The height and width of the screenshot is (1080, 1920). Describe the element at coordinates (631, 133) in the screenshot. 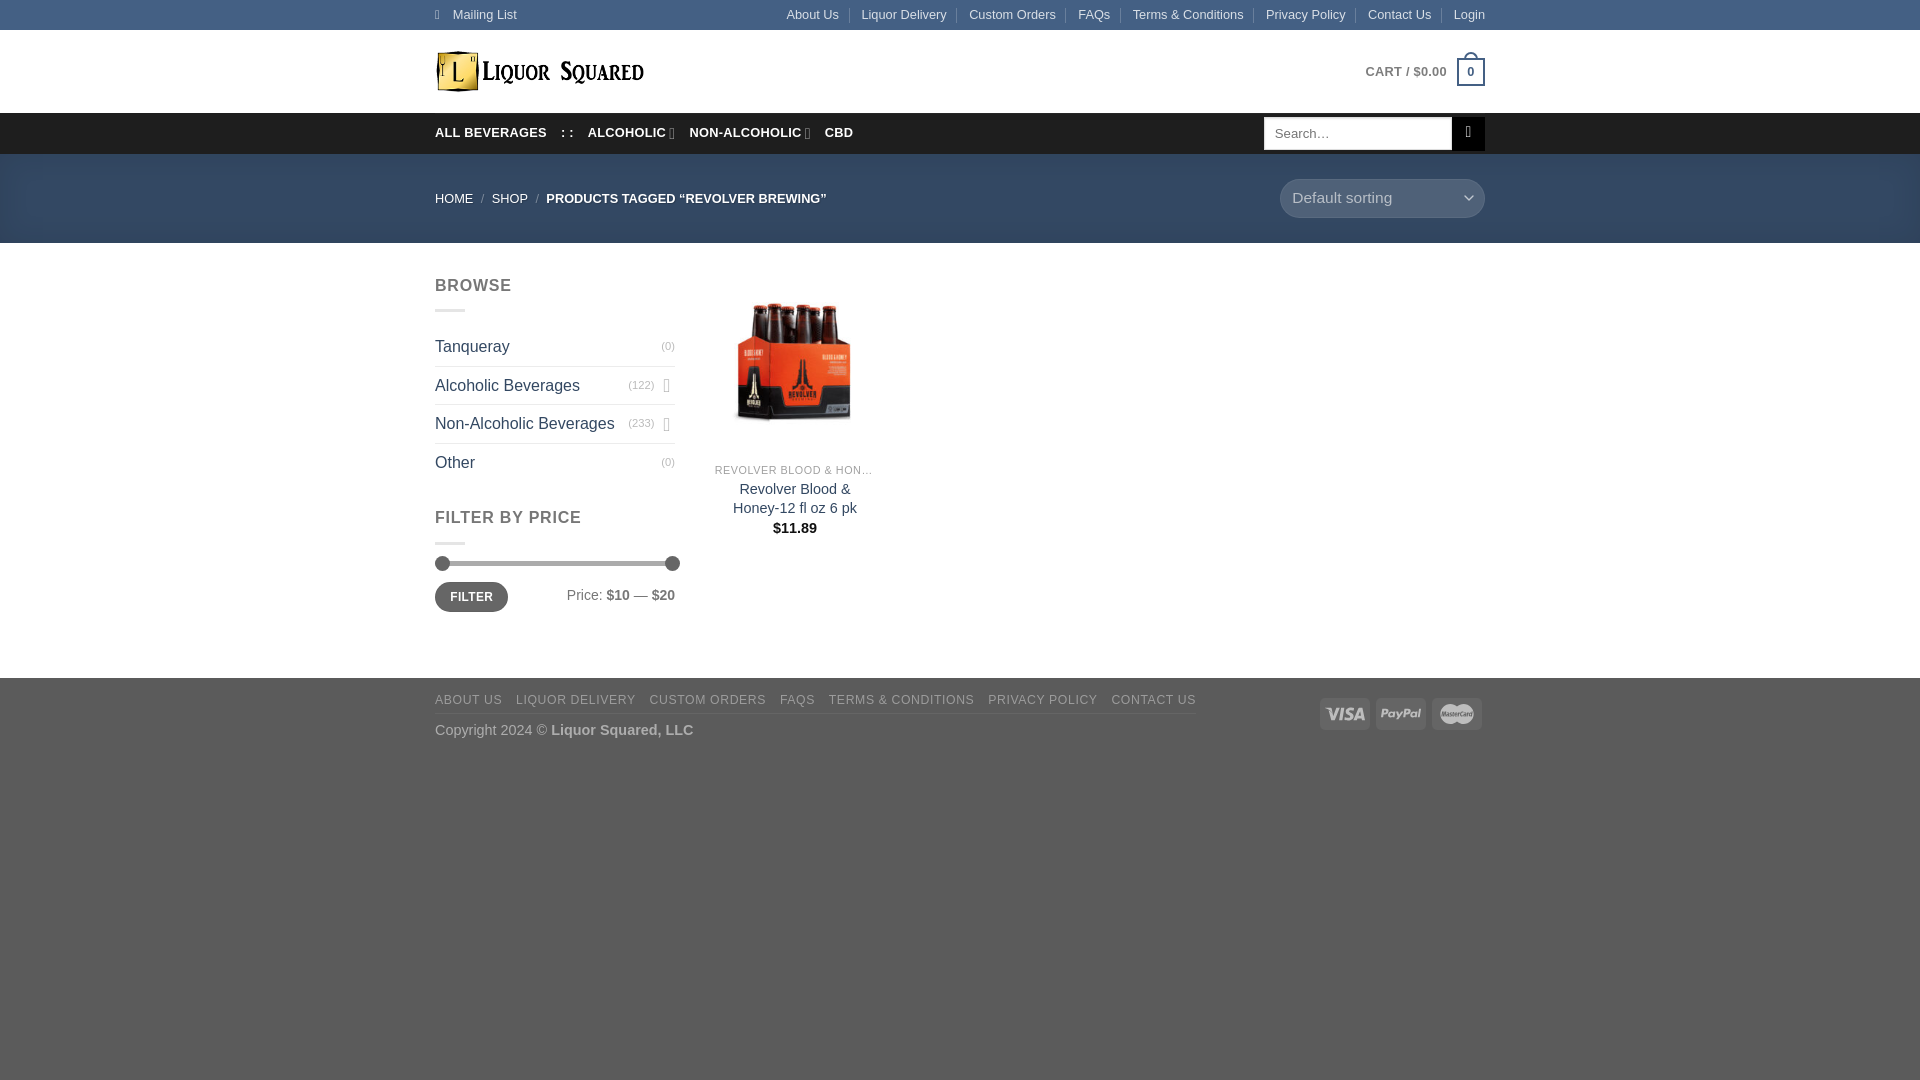

I see `ALCOHOLIC` at that location.